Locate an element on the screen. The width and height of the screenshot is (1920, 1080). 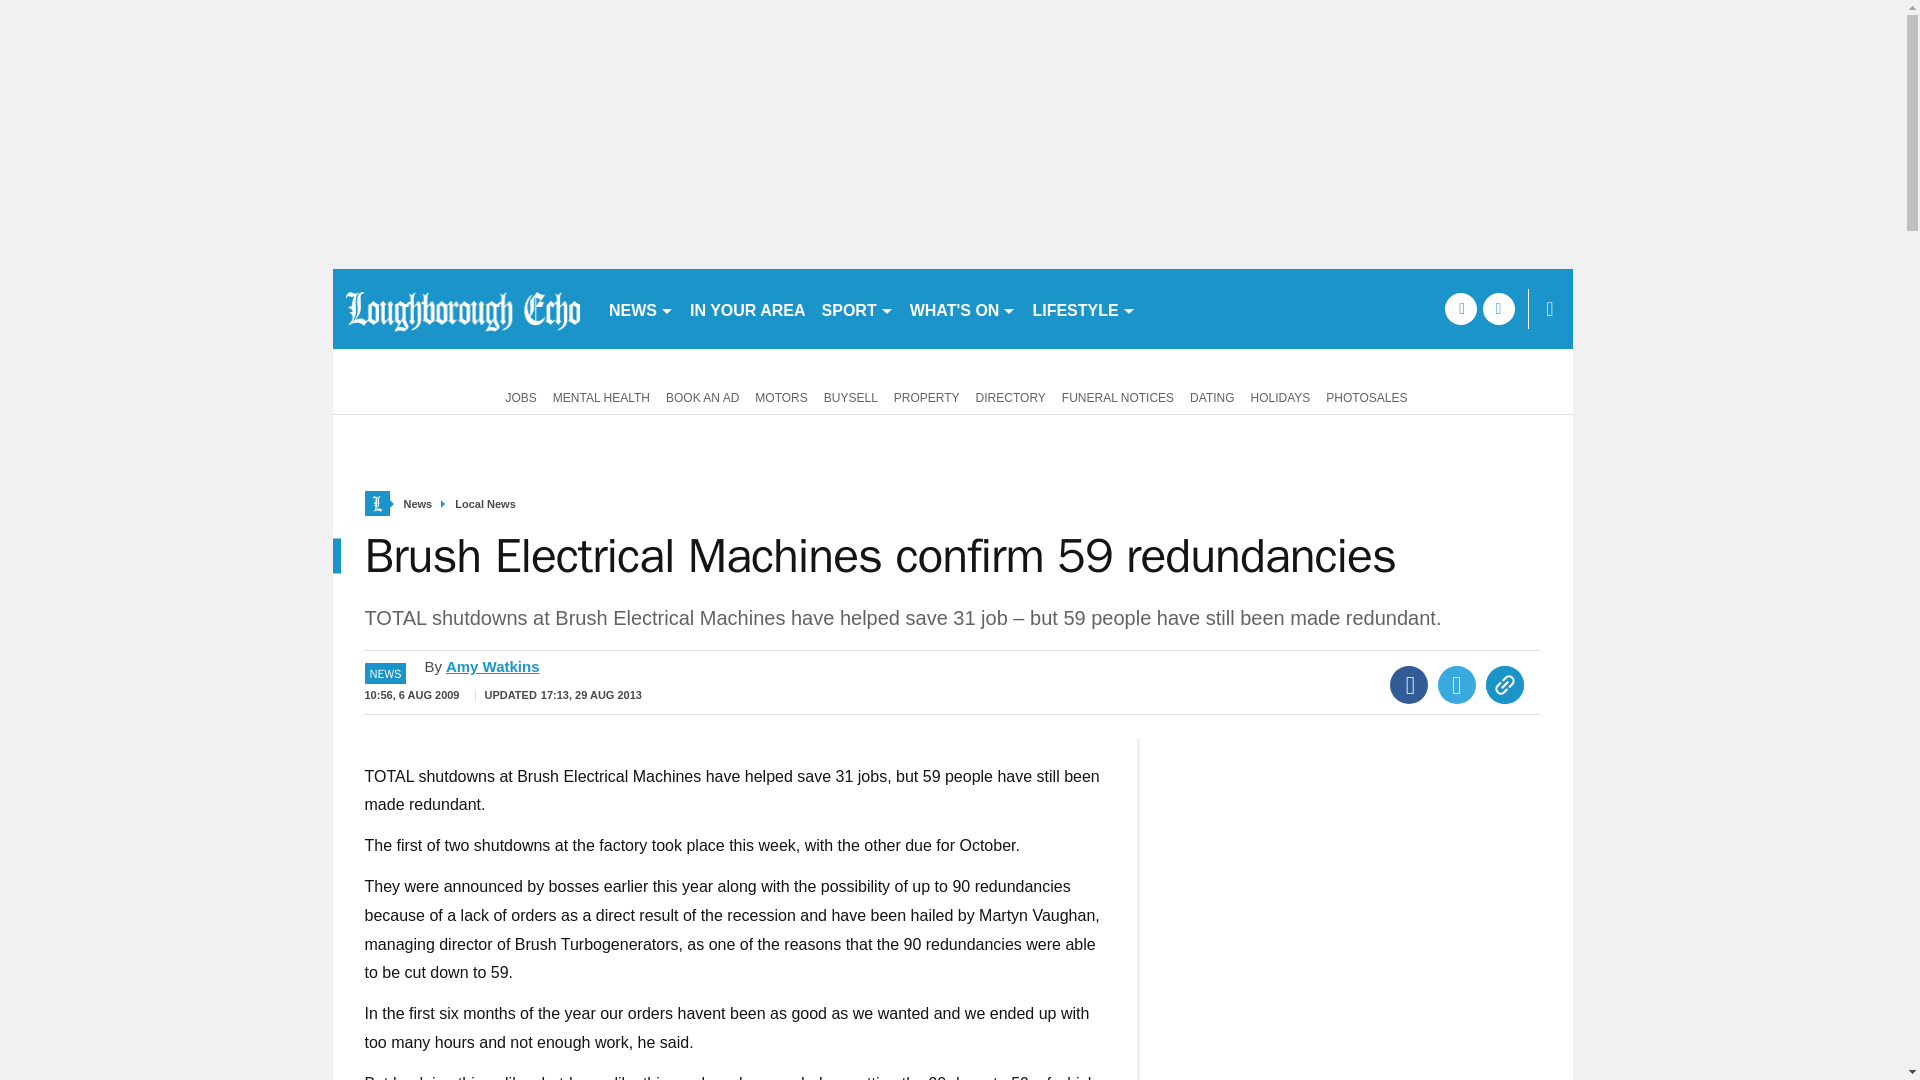
MOTORS is located at coordinates (780, 396).